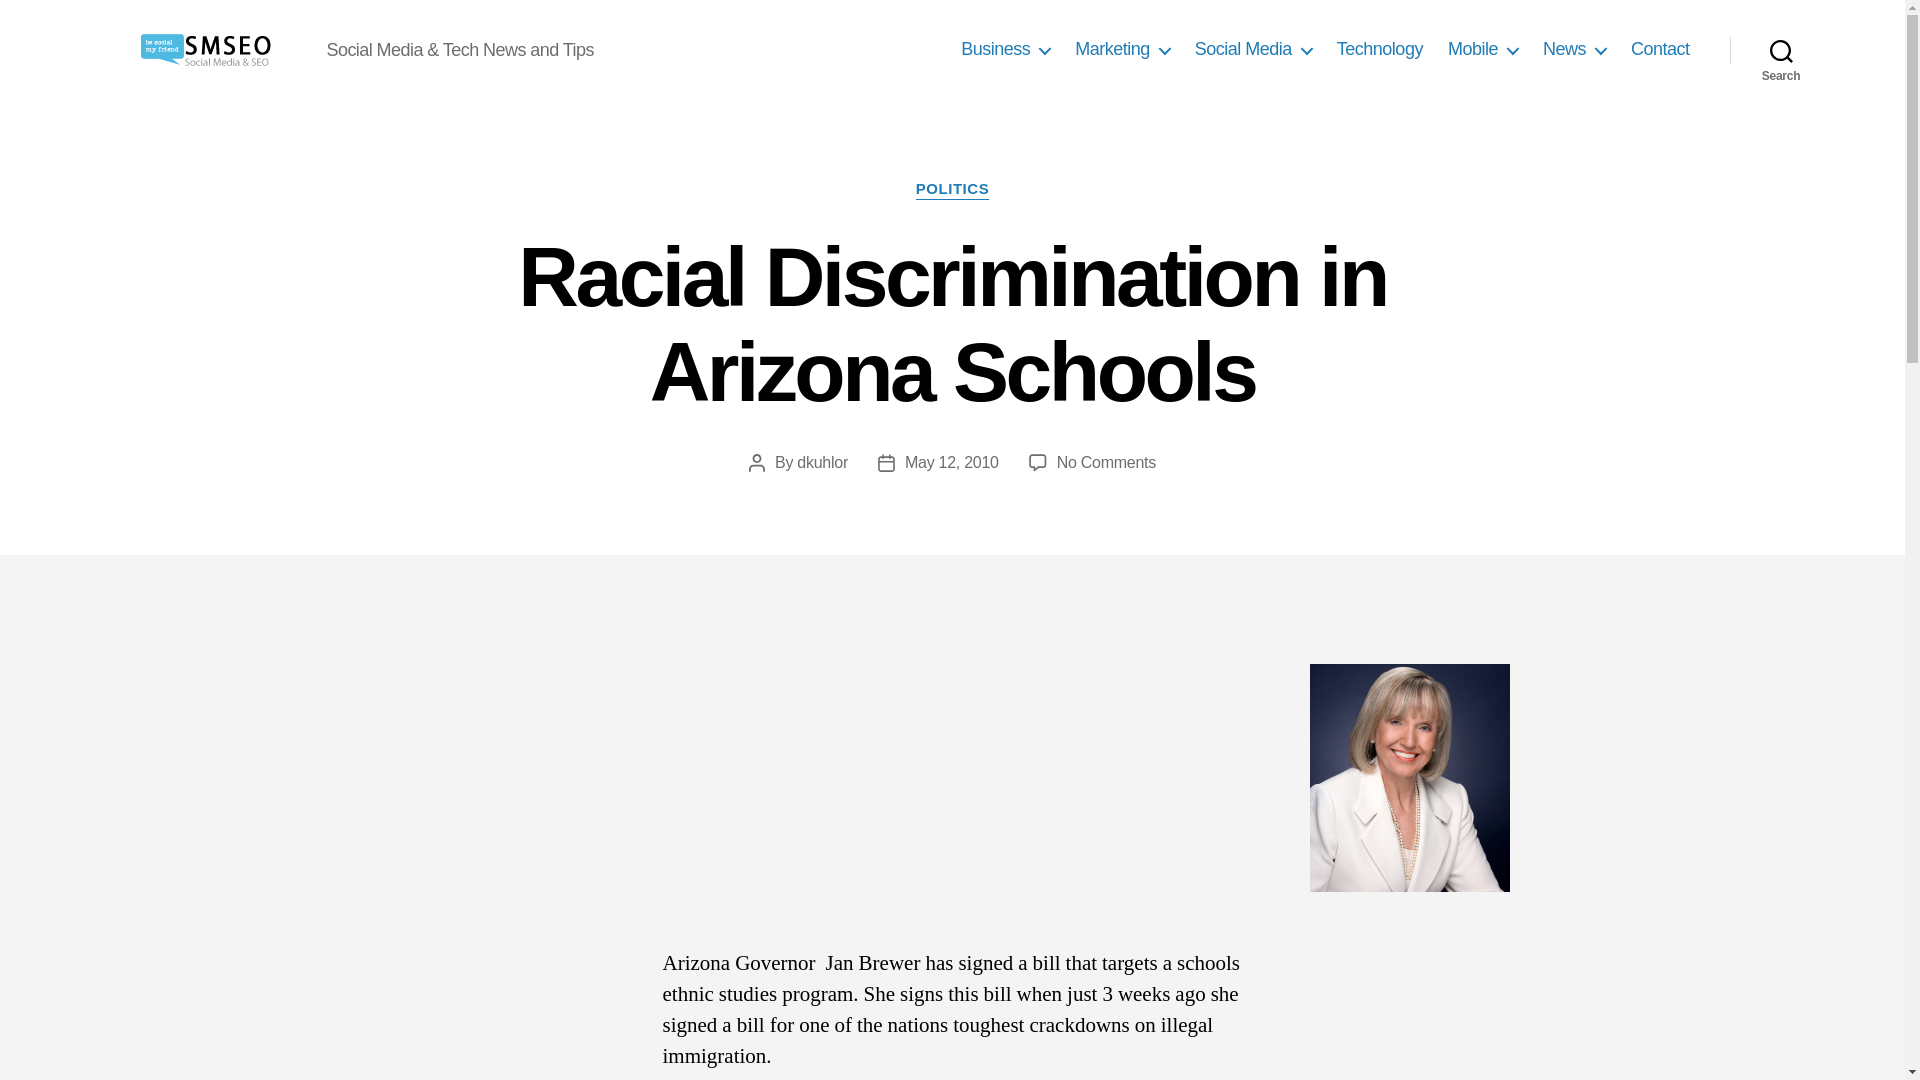 This screenshot has height=1080, width=1920. Describe the element at coordinates (1660, 49) in the screenshot. I see `Contact` at that location.